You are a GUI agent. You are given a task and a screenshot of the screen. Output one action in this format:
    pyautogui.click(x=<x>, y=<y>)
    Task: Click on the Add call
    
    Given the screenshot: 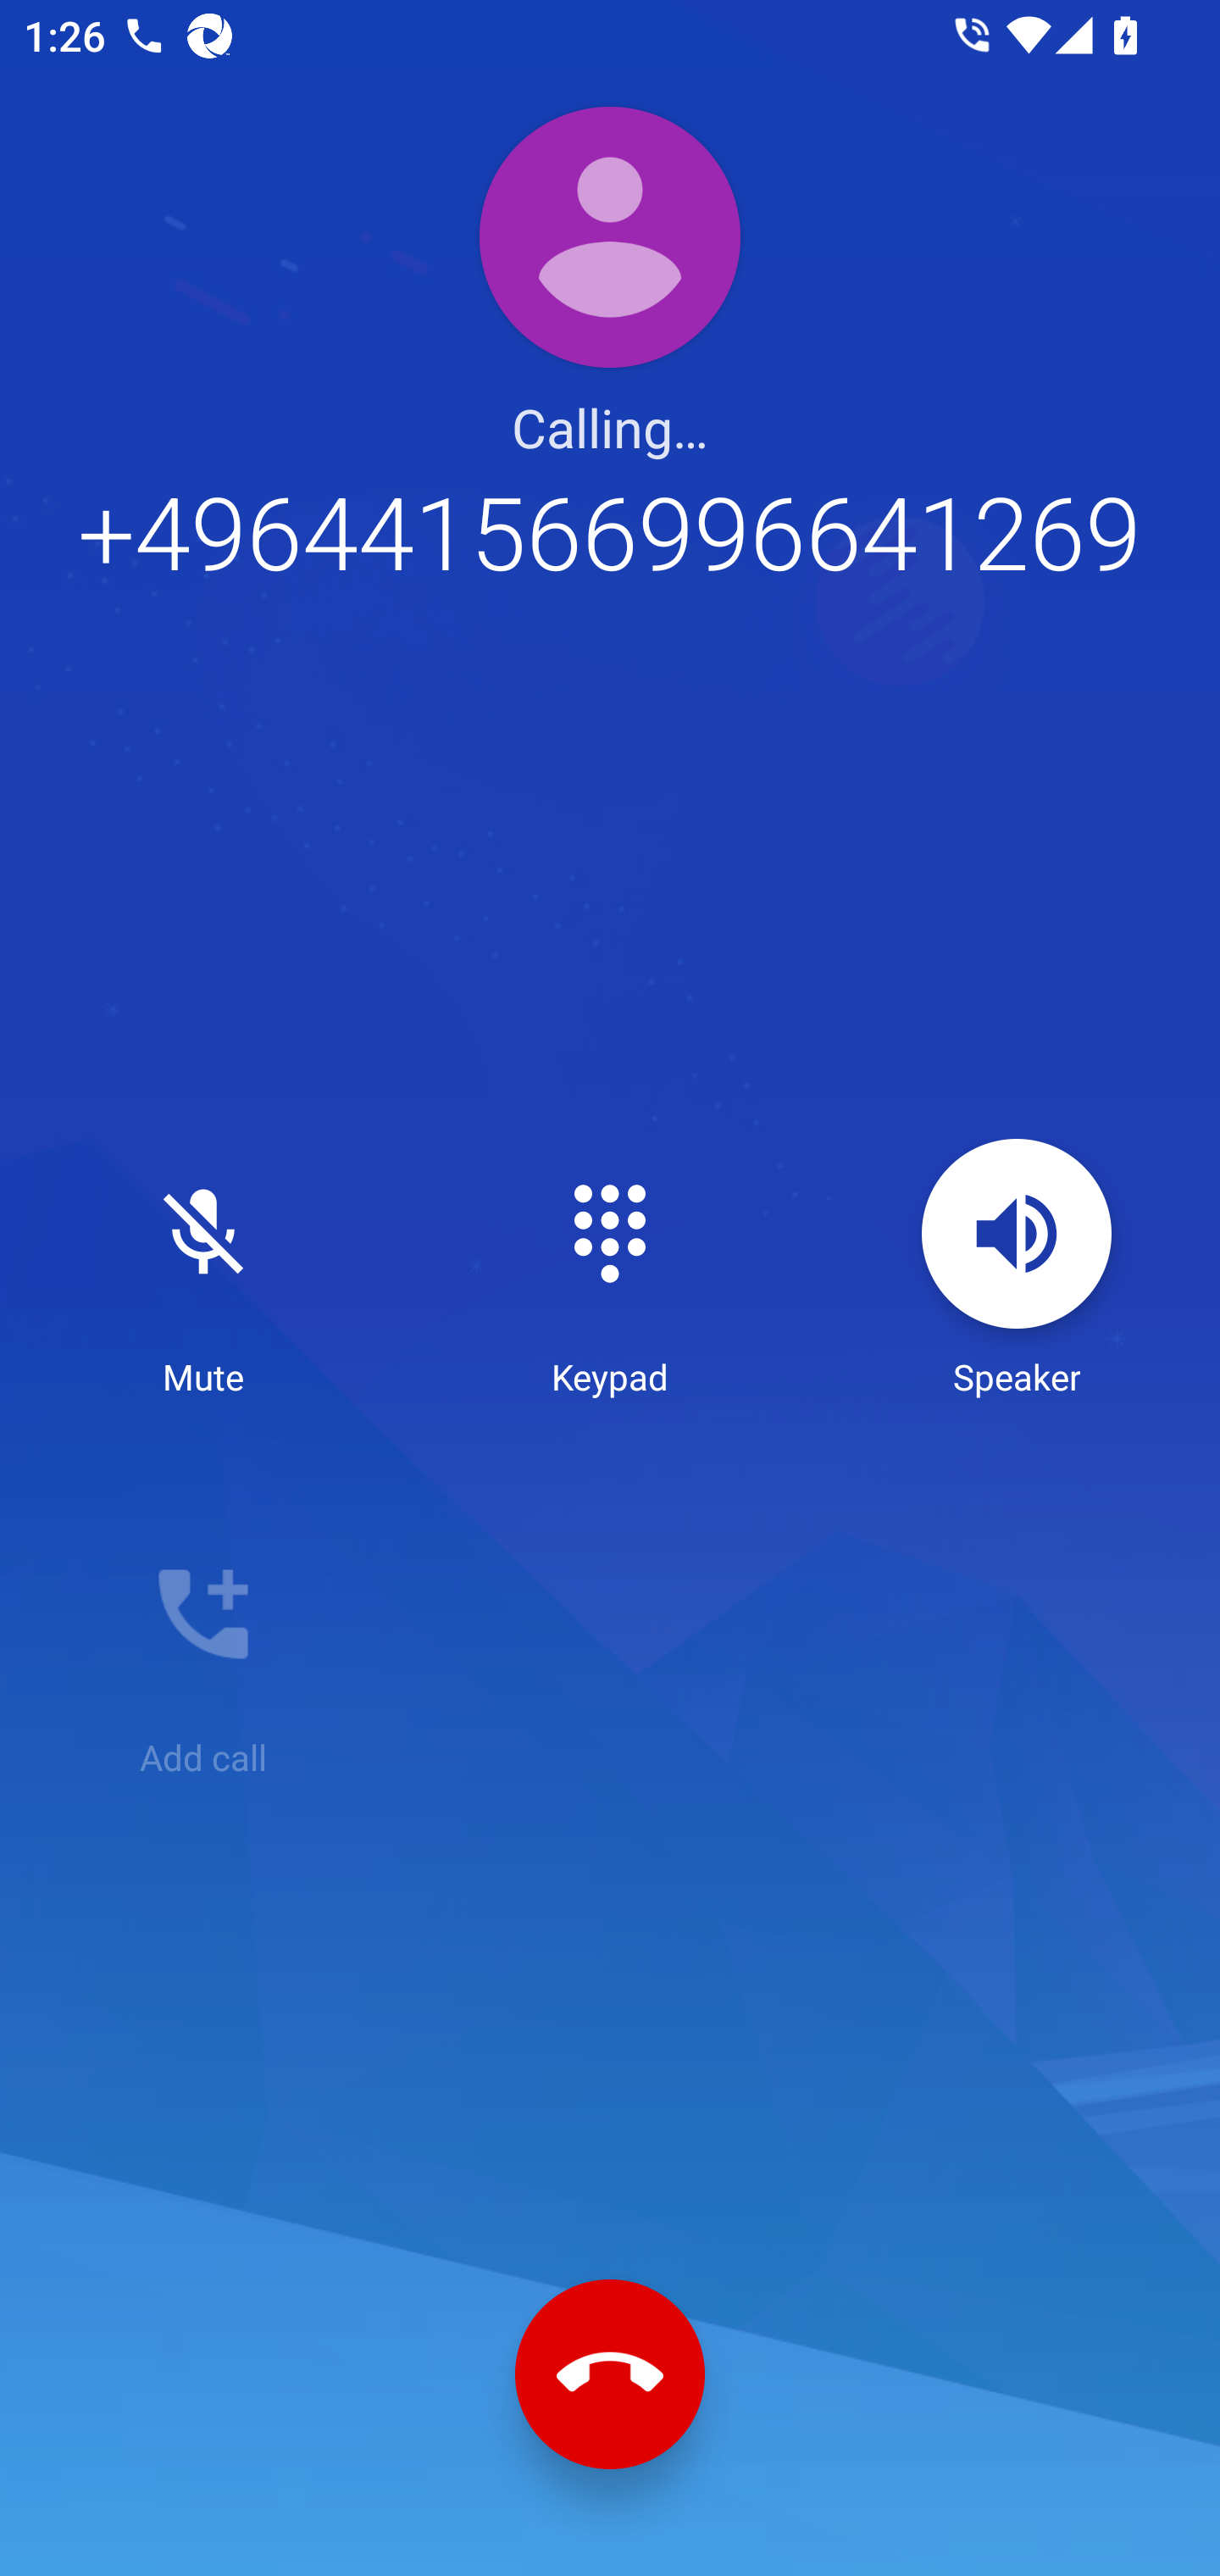 What is the action you would take?
    pyautogui.click(x=203, y=1649)
    